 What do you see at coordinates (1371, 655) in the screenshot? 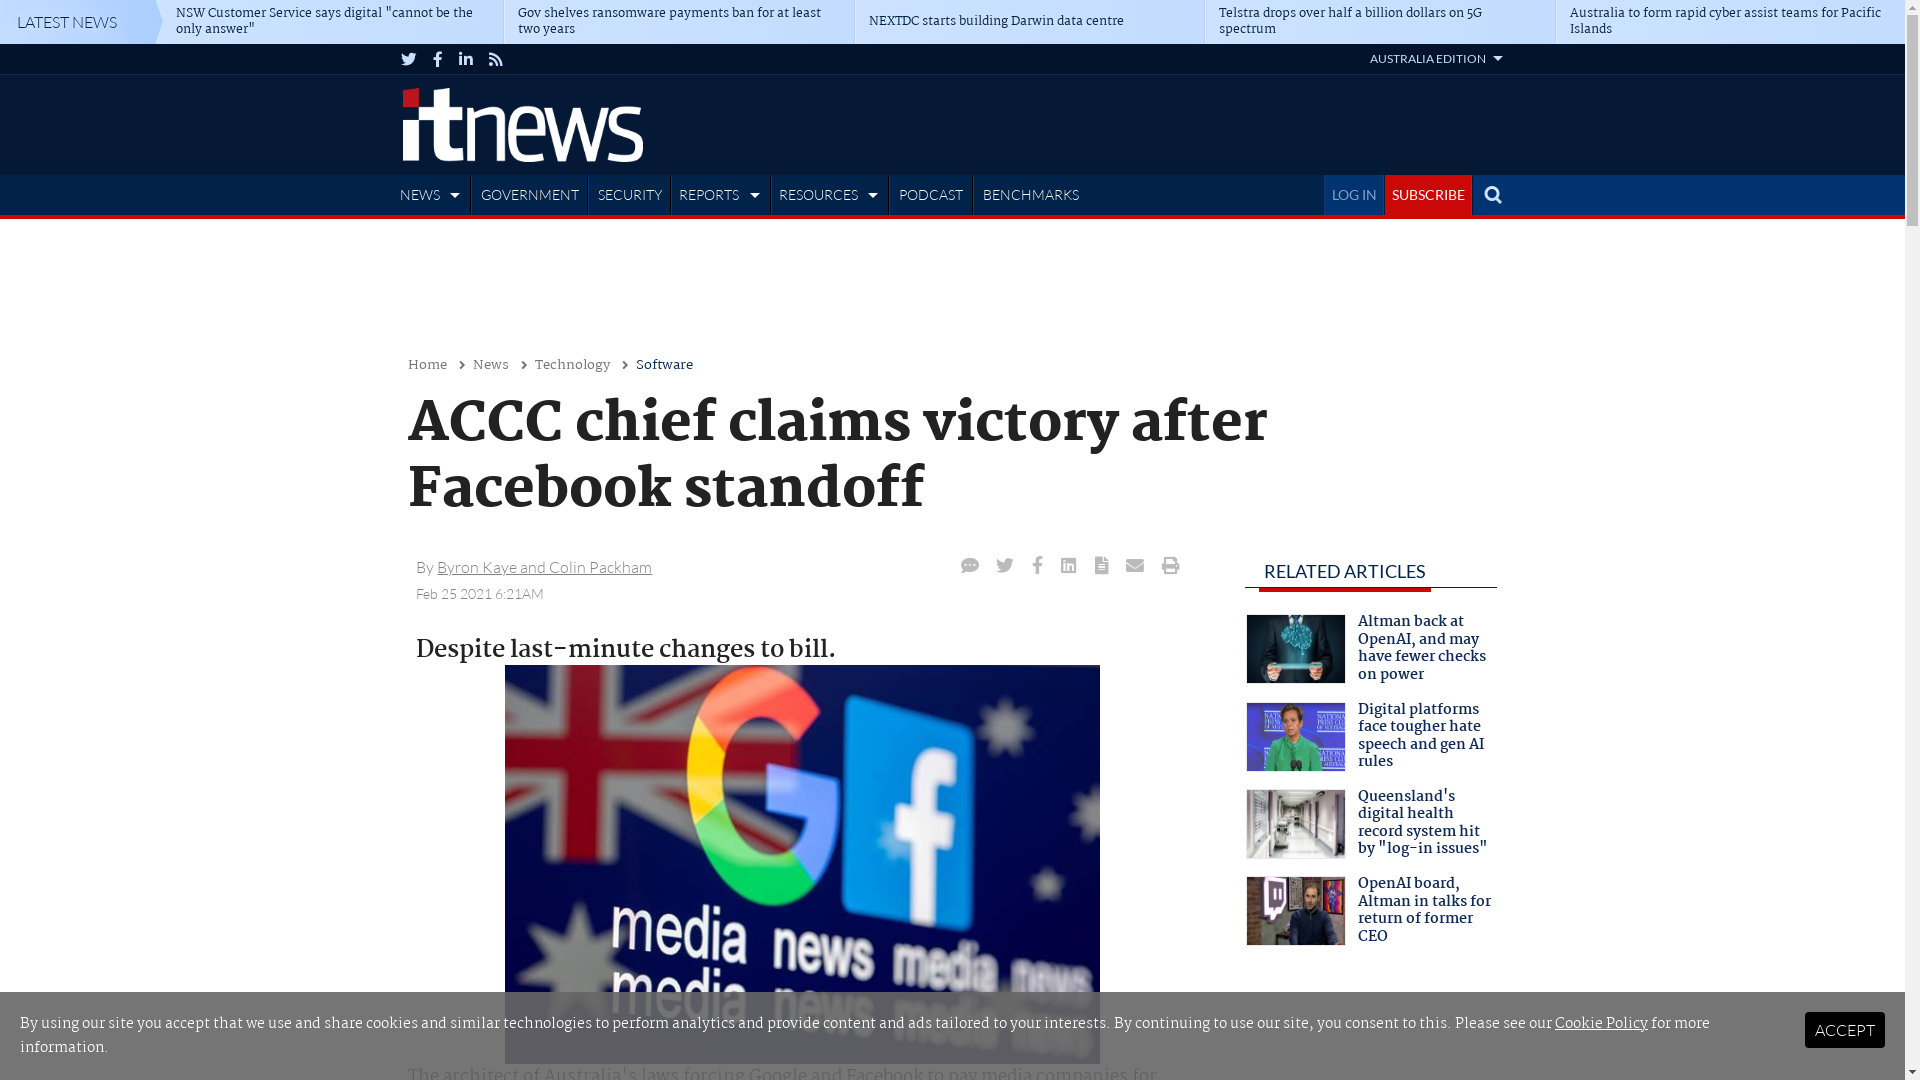
I see `Altman back at OpenAI, and may have fewer checks on power` at bounding box center [1371, 655].